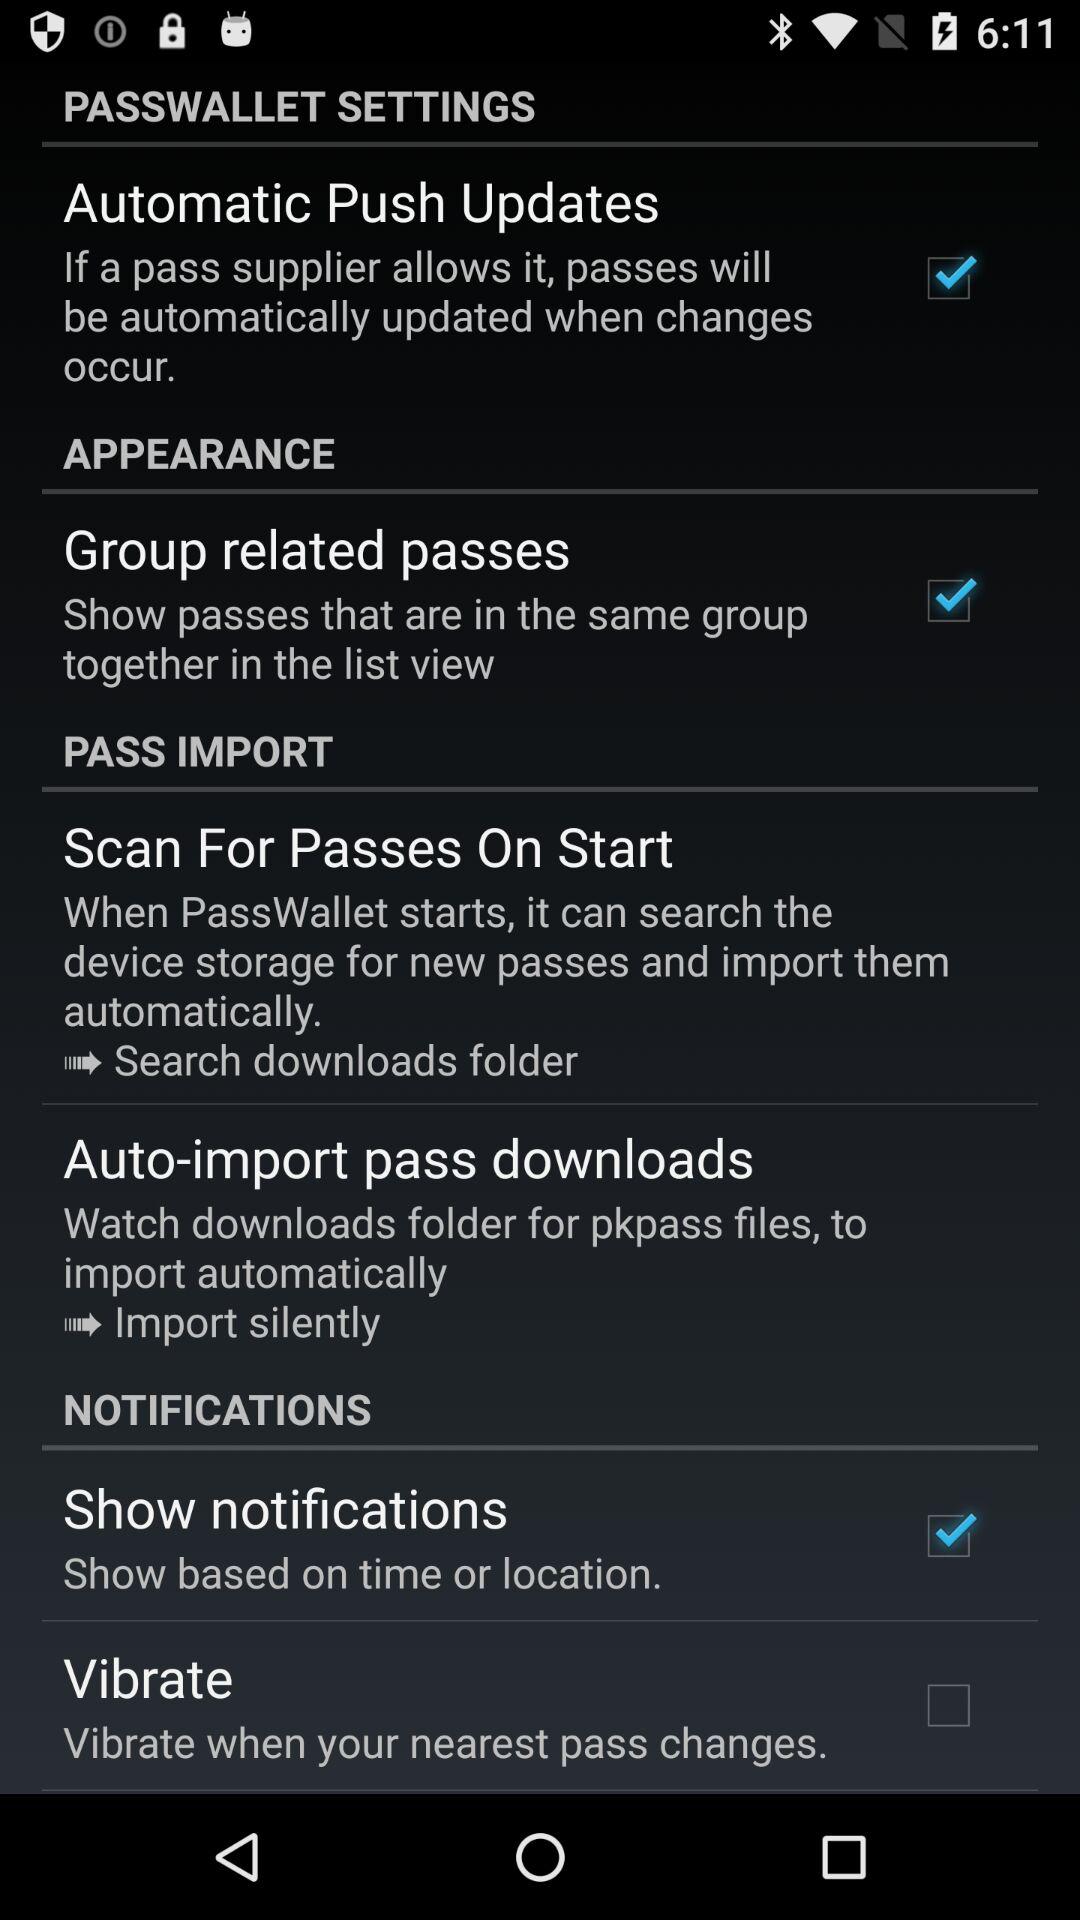 The image size is (1080, 1920). I want to click on click automatic push updates, so click(361, 200).